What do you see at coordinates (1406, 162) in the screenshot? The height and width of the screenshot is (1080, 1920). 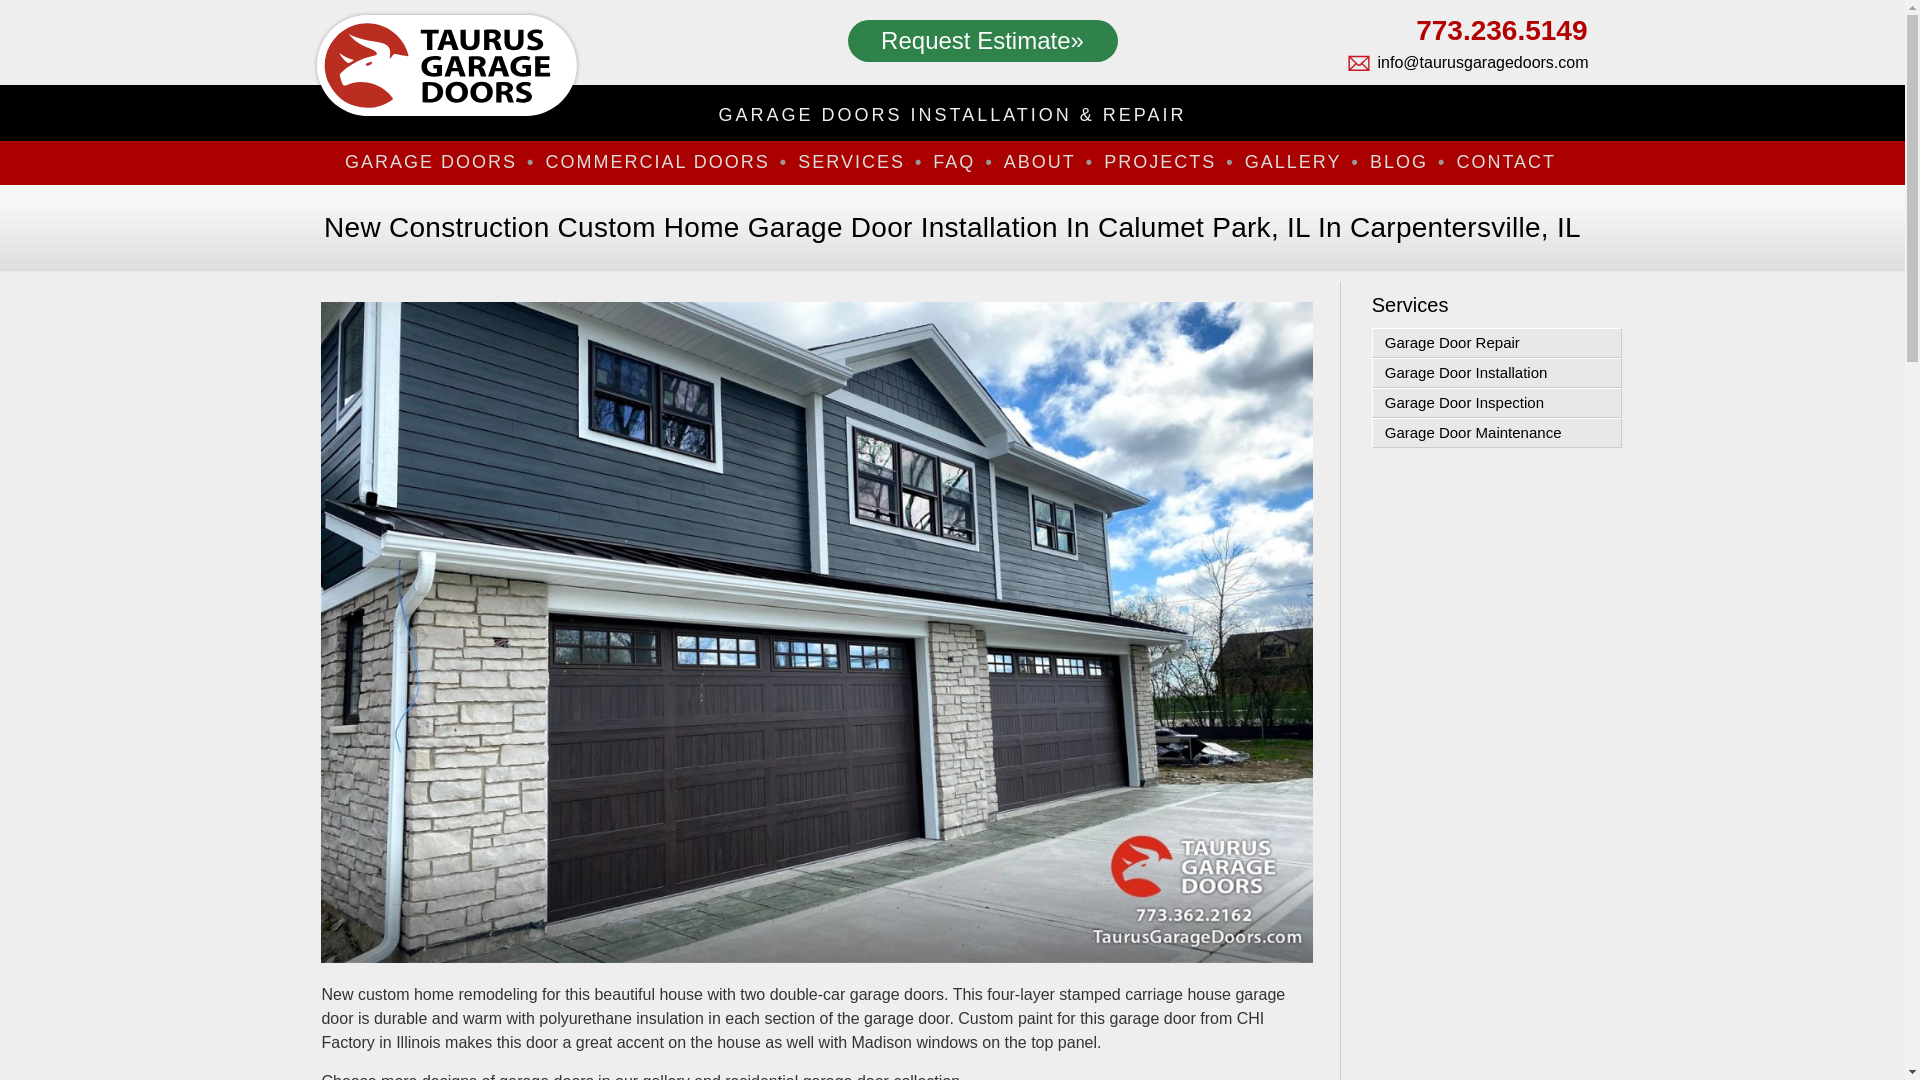 I see `BLOG` at bounding box center [1406, 162].